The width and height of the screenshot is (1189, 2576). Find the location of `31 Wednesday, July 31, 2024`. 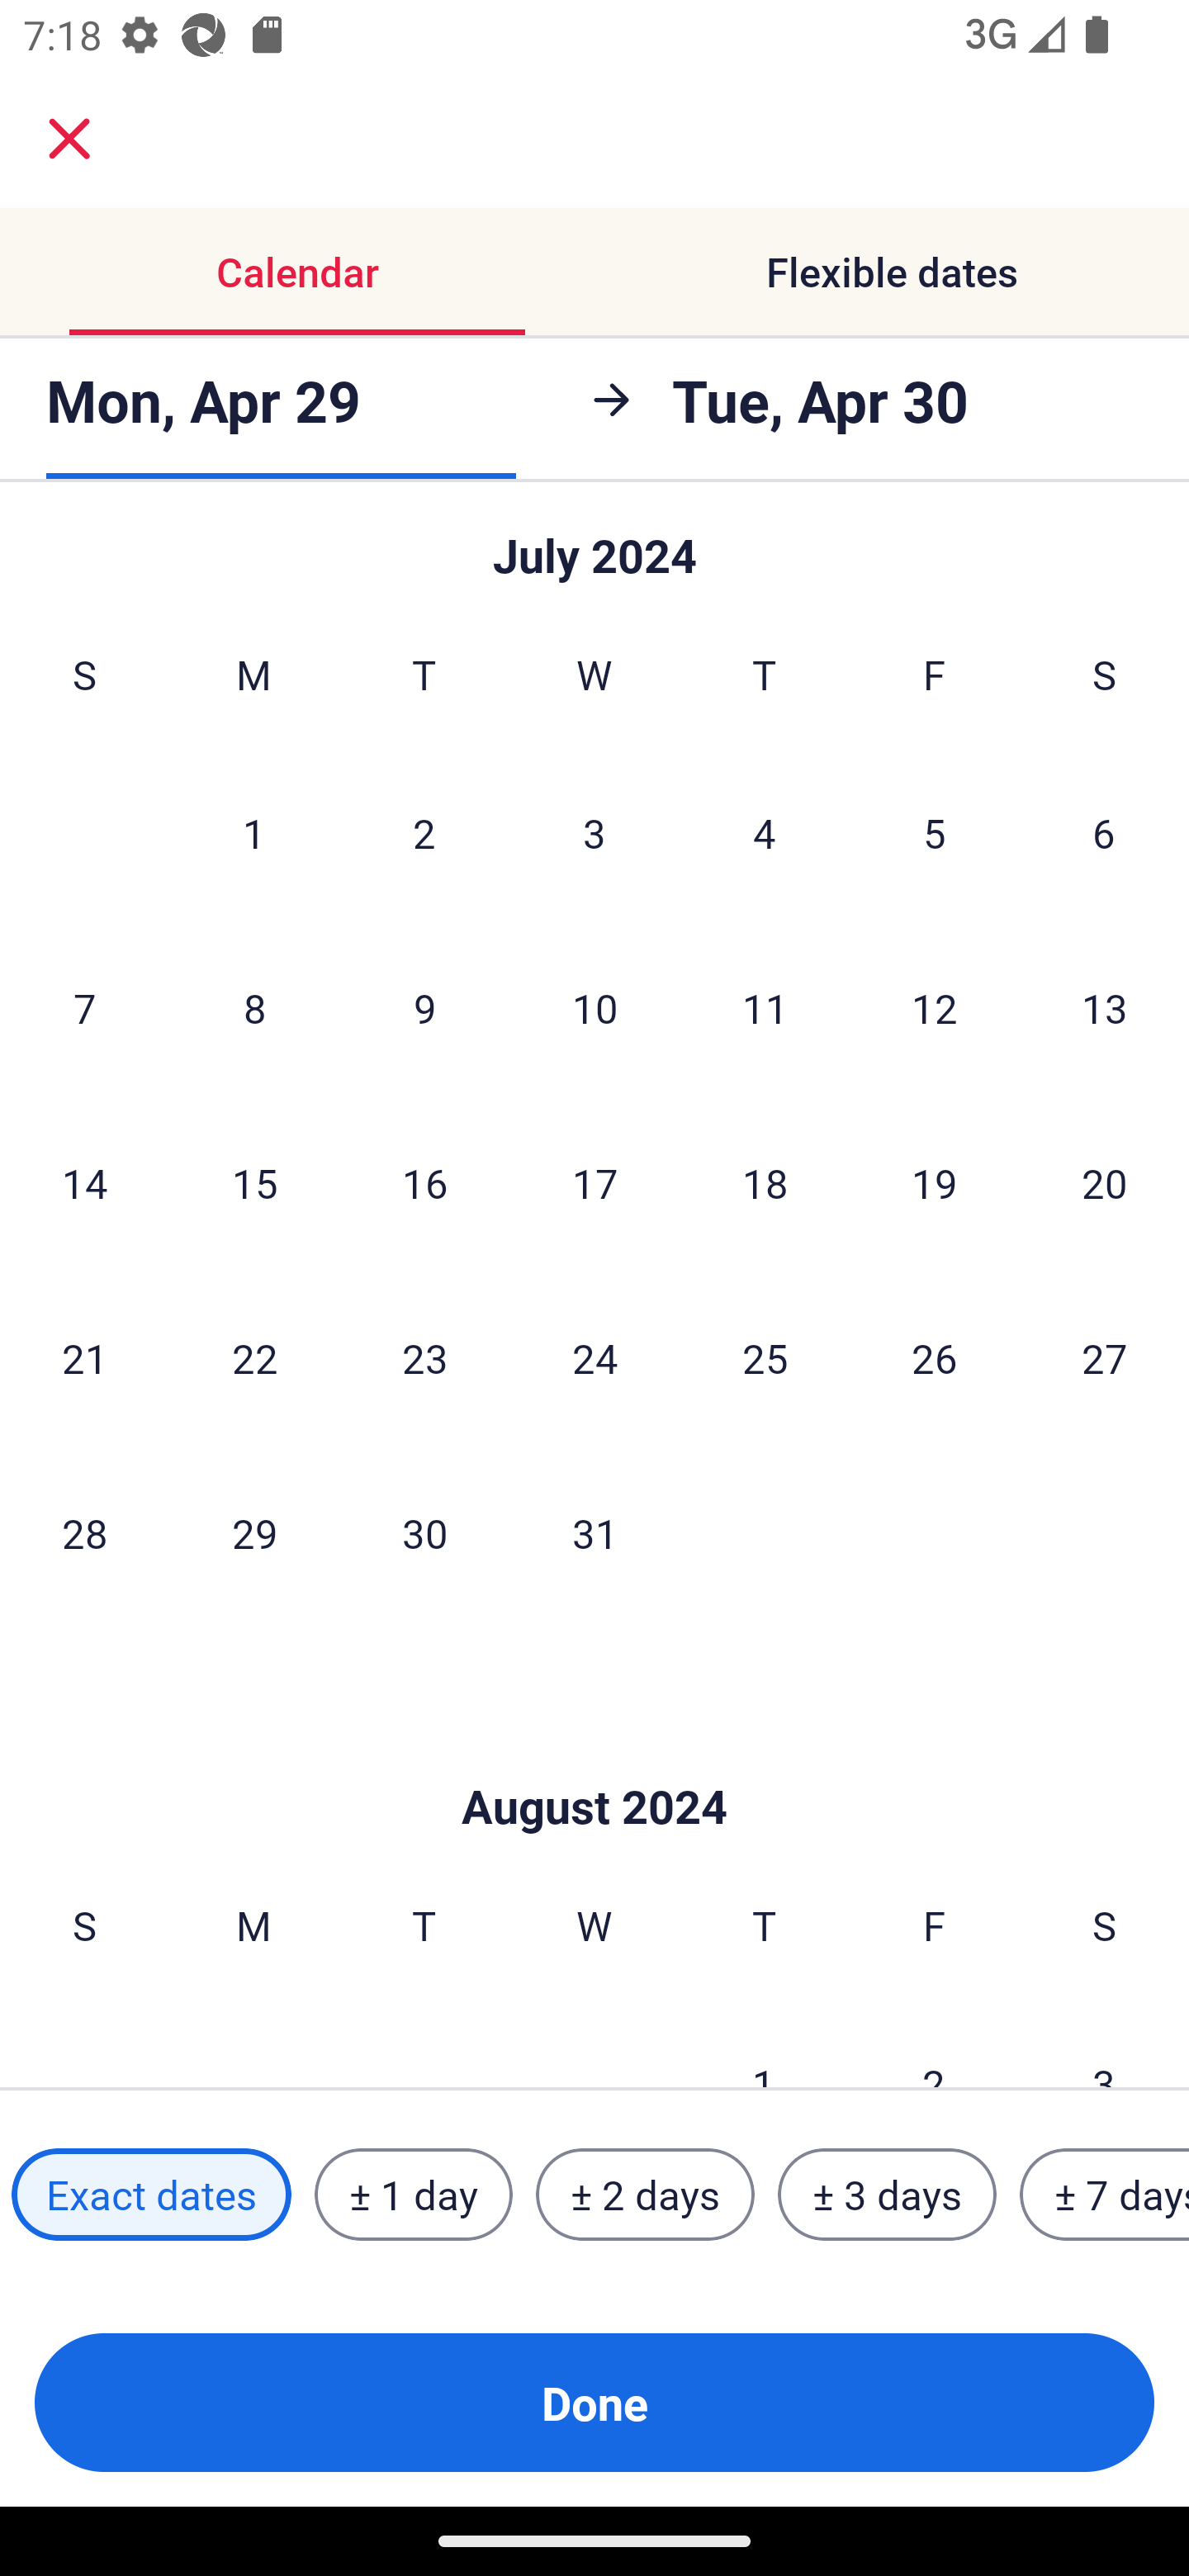

31 Wednesday, July 31, 2024 is located at coordinates (594, 1532).